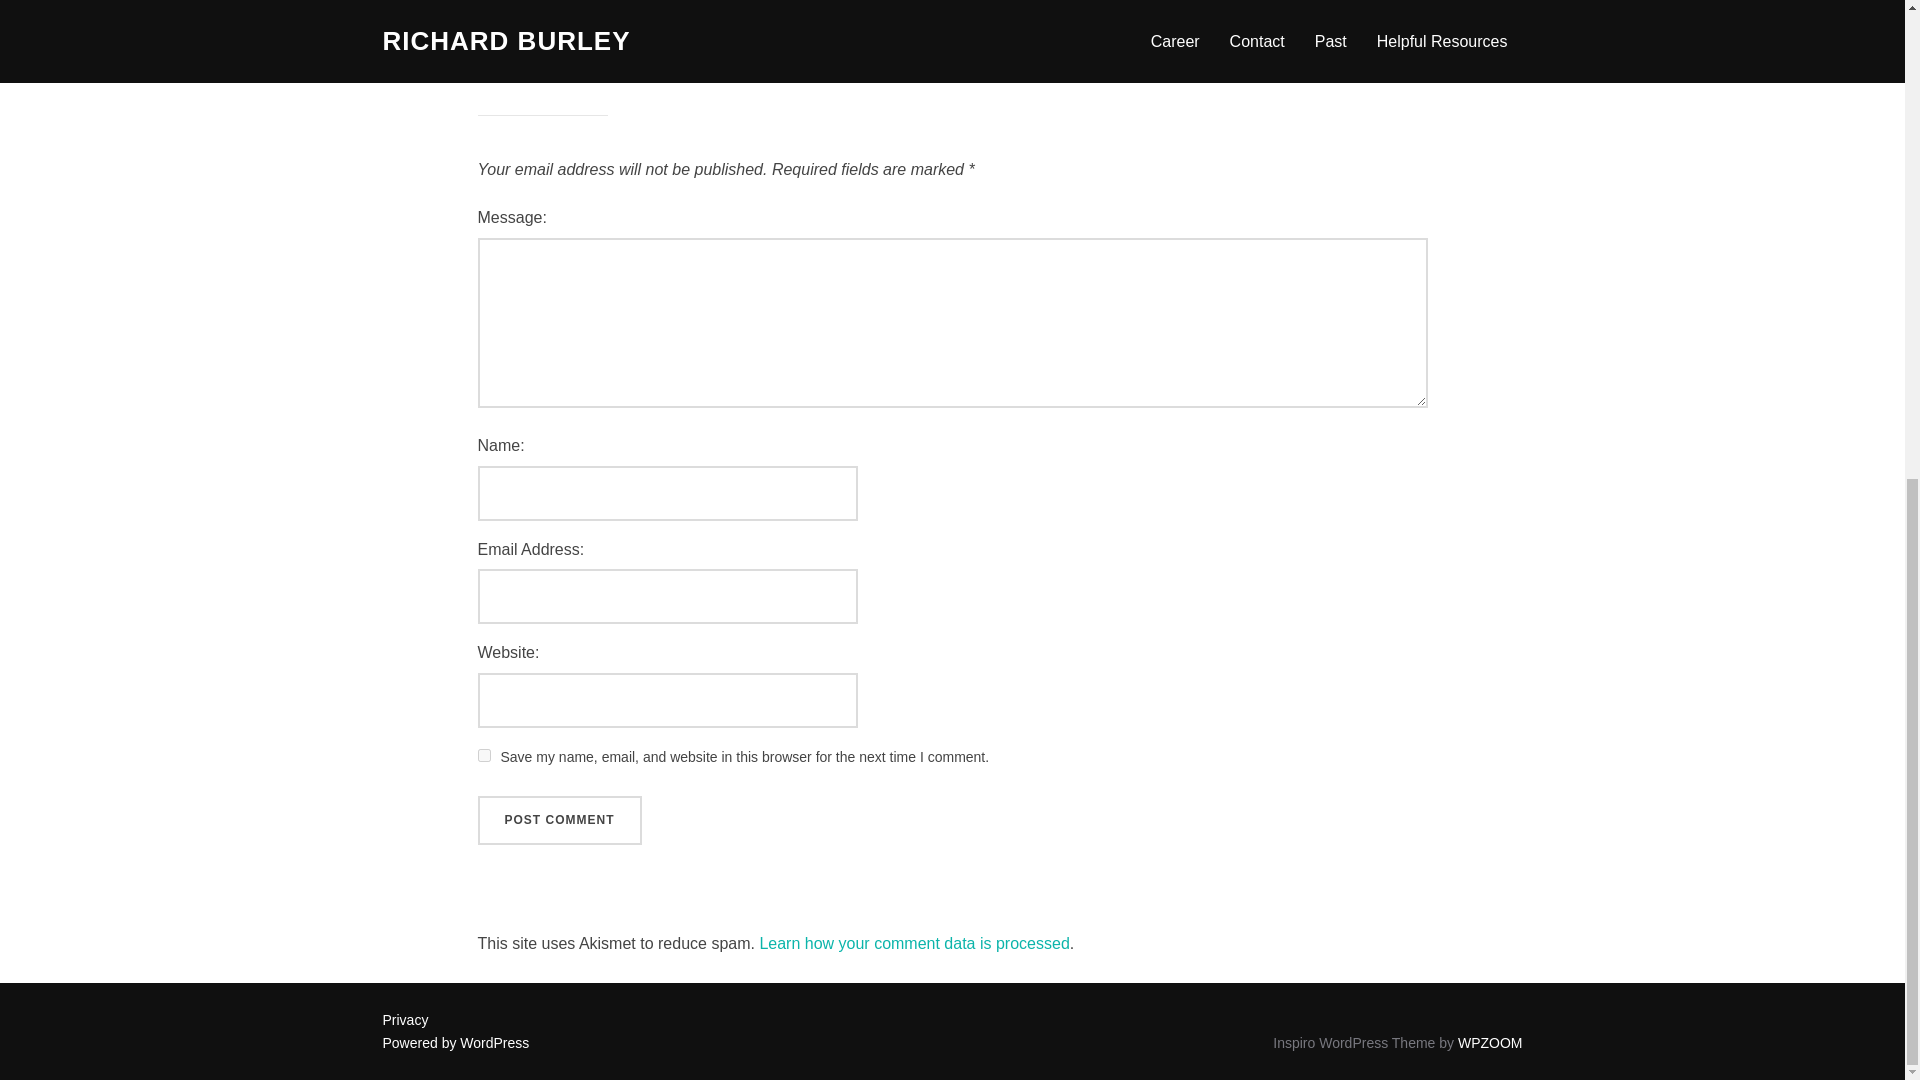  What do you see at coordinates (405, 1020) in the screenshot?
I see `Privacy` at bounding box center [405, 1020].